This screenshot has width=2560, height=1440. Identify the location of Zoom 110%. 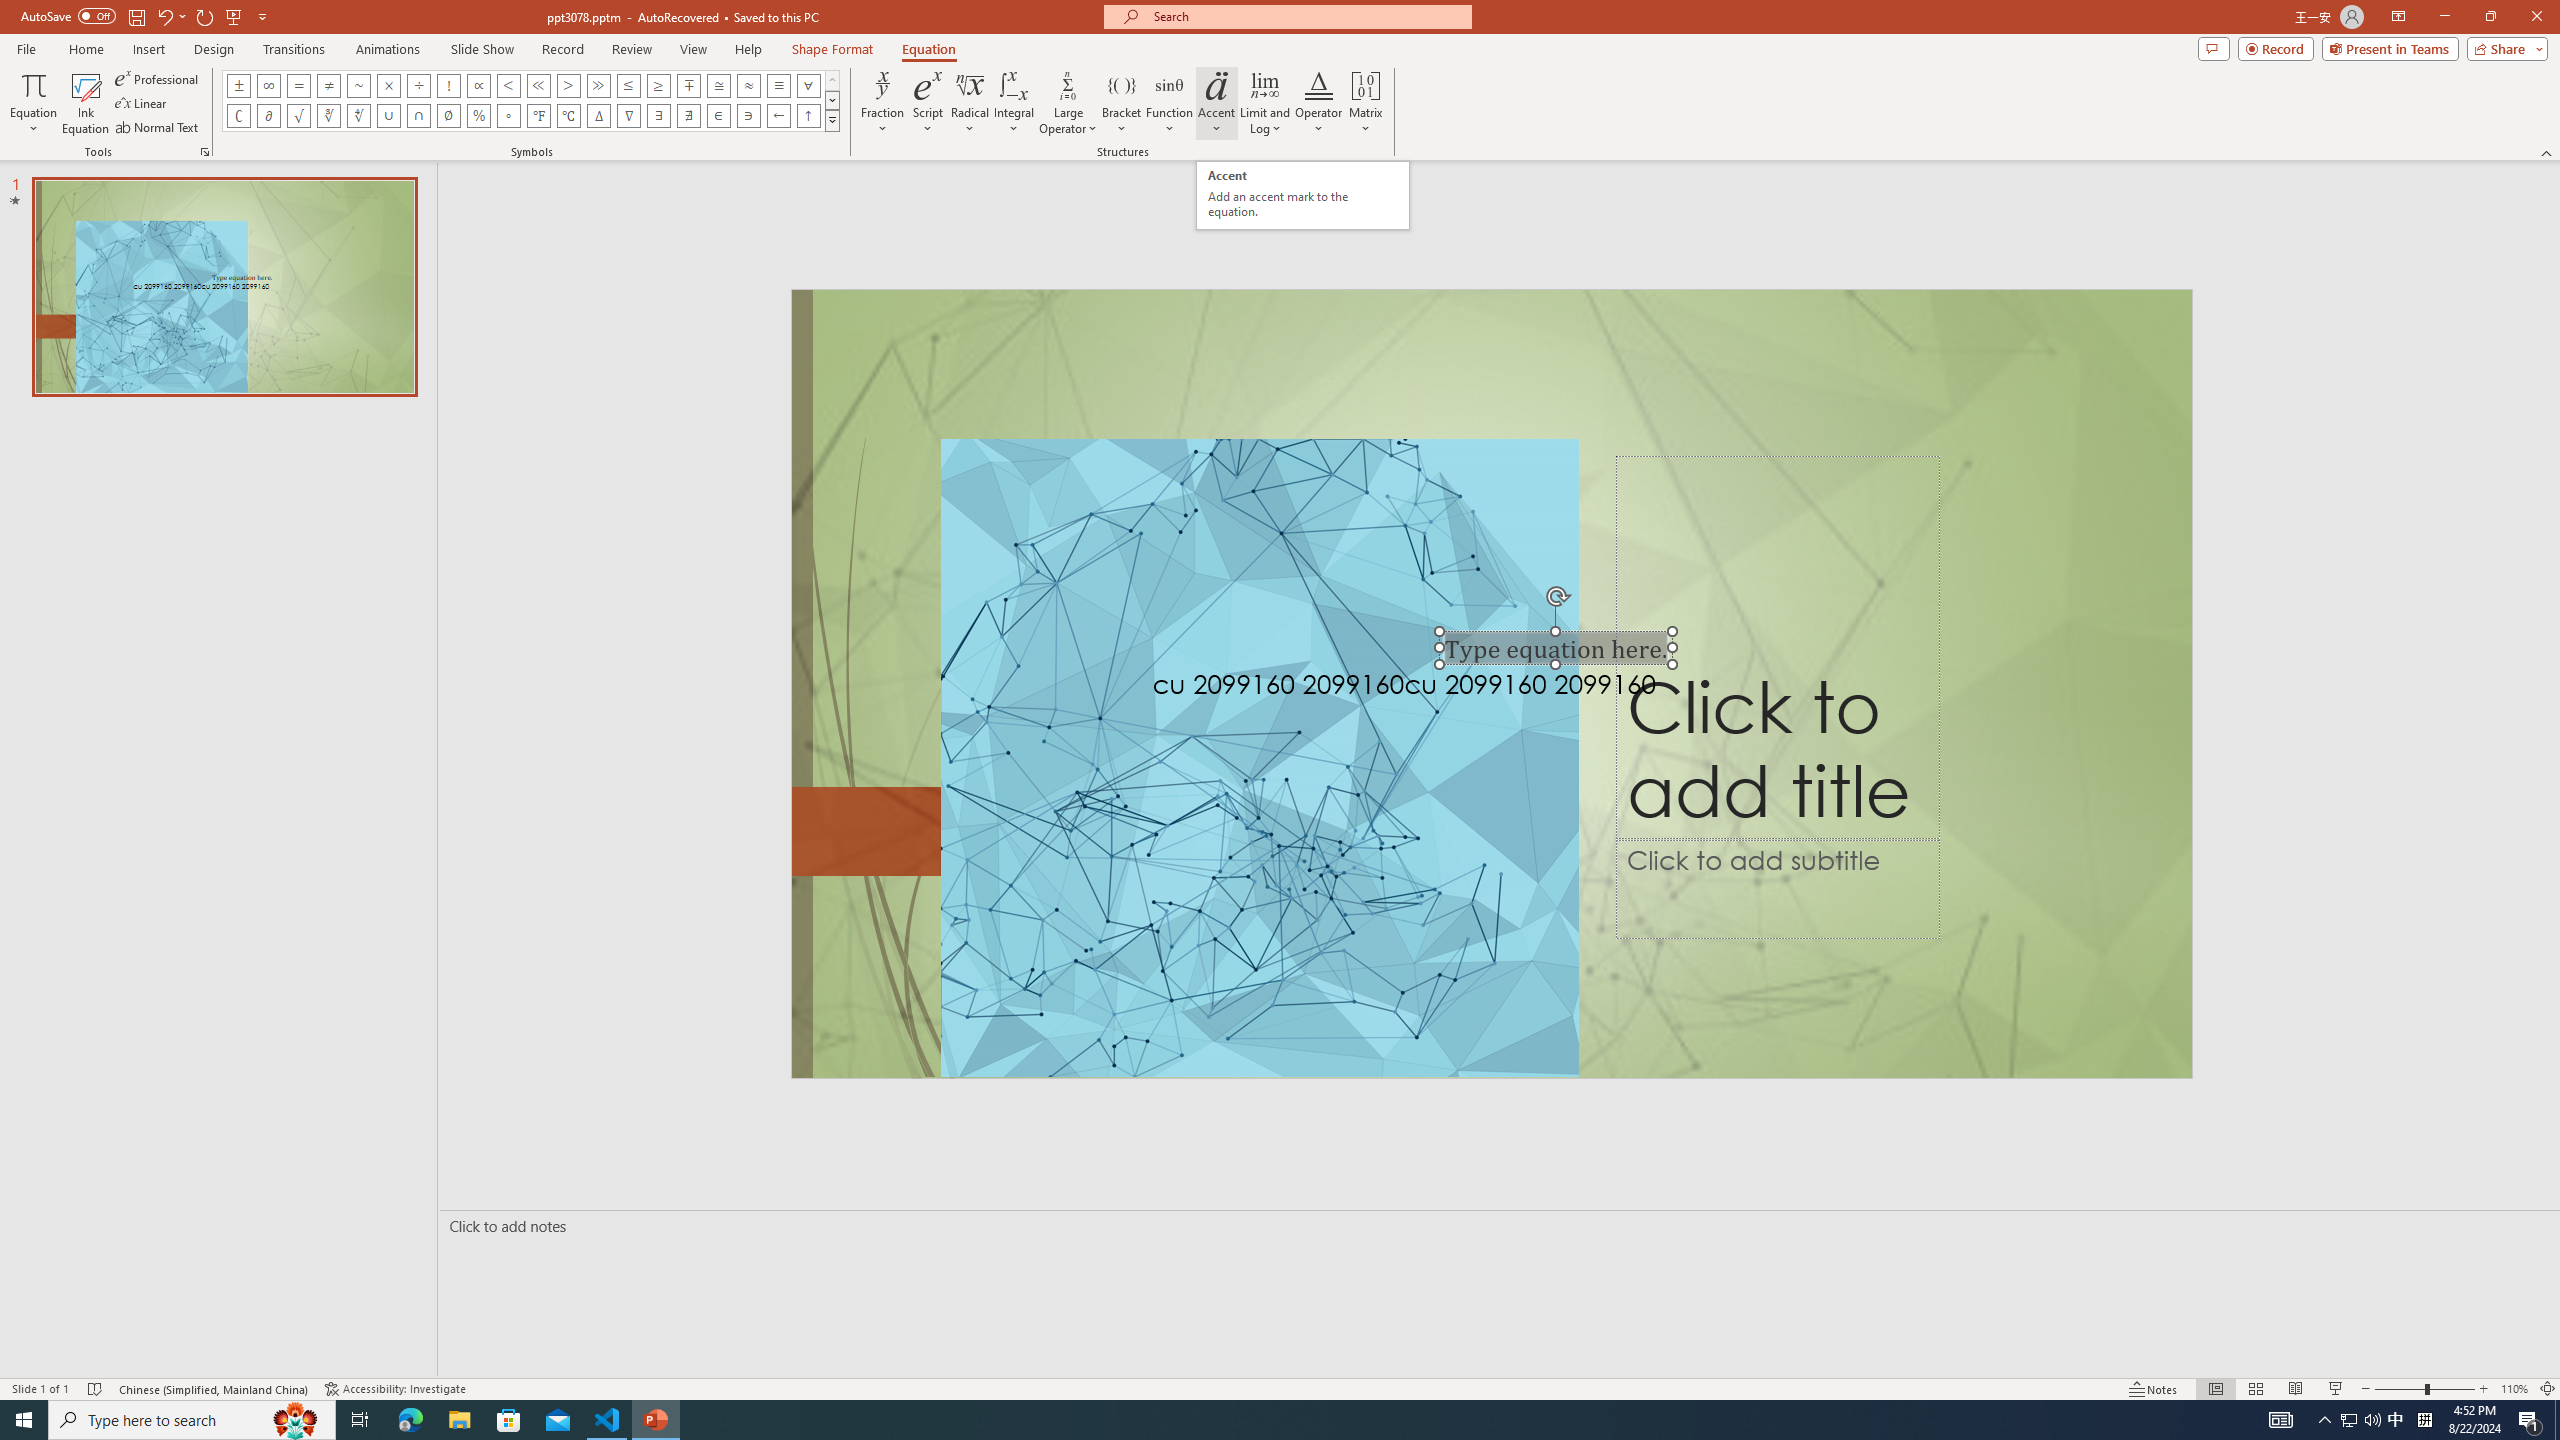
(2514, 1389).